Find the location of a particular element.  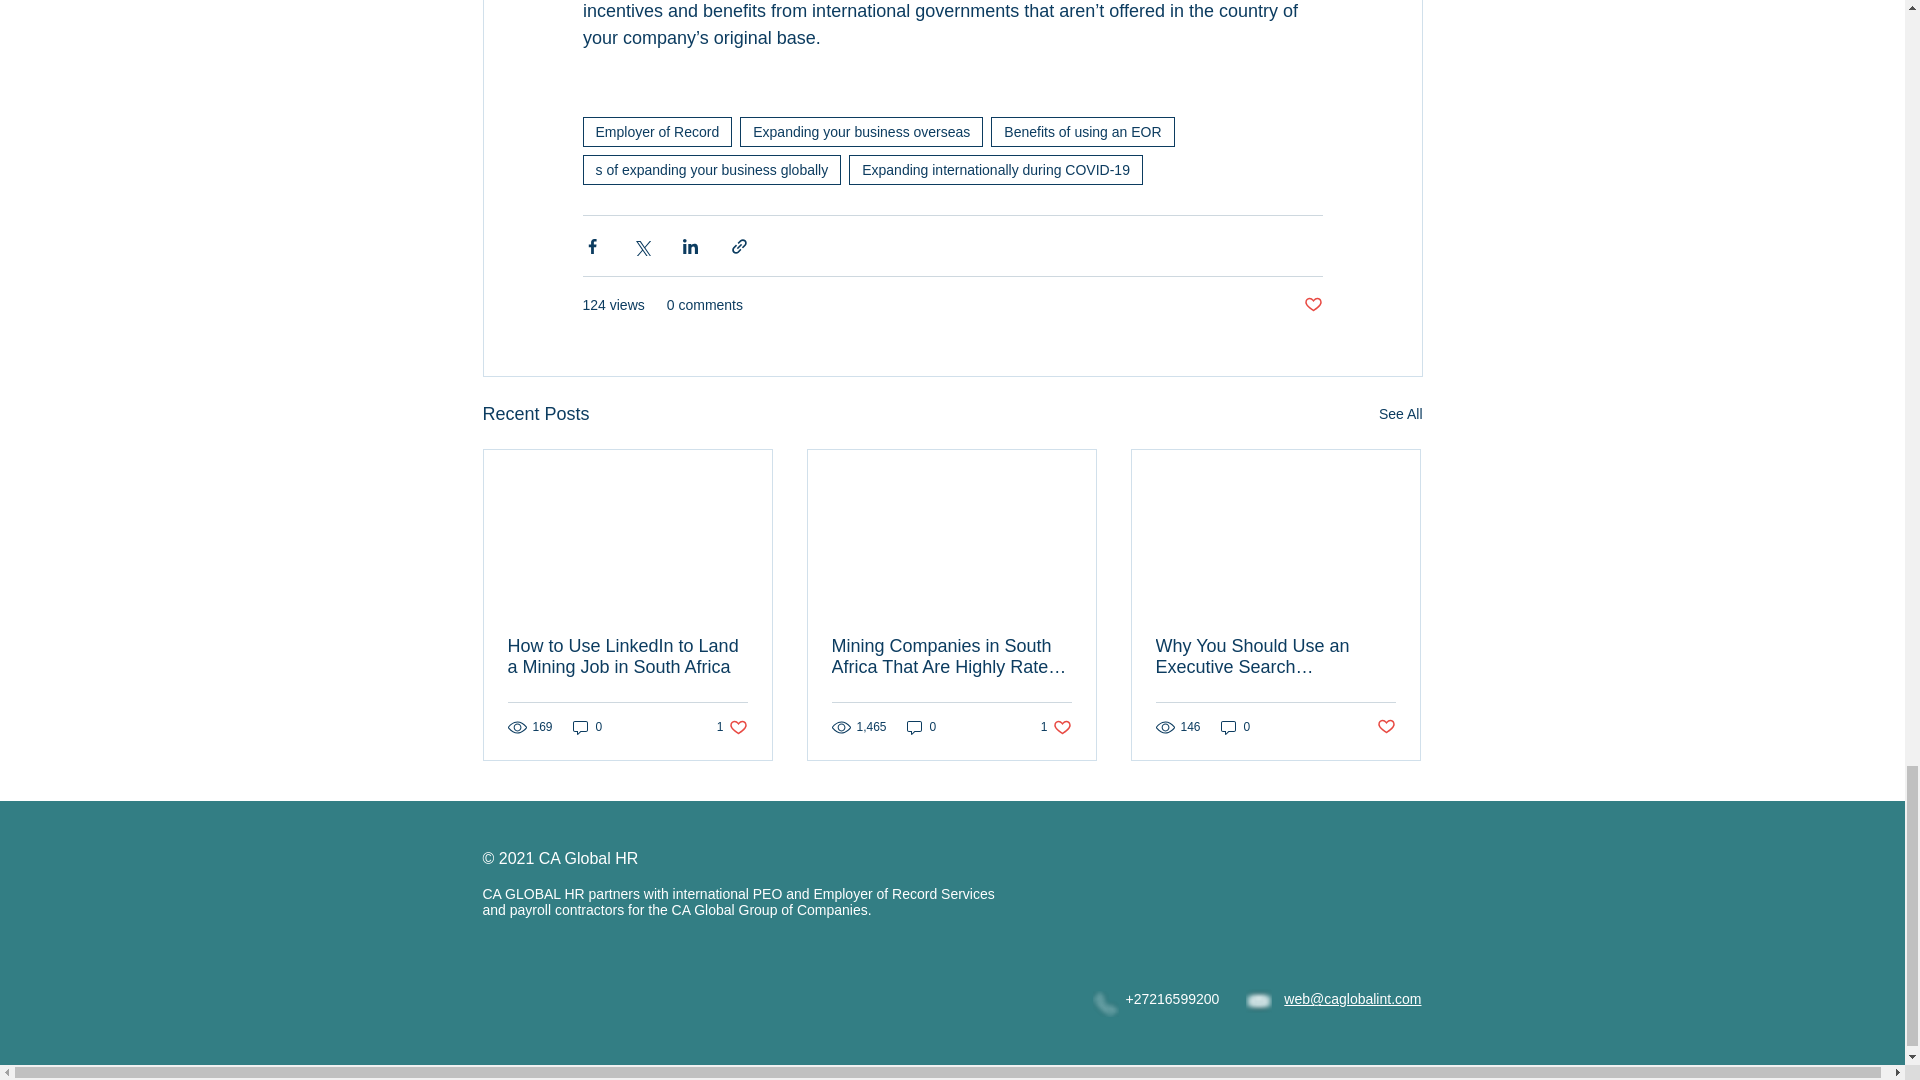

s of expanding your business globally is located at coordinates (710, 170).